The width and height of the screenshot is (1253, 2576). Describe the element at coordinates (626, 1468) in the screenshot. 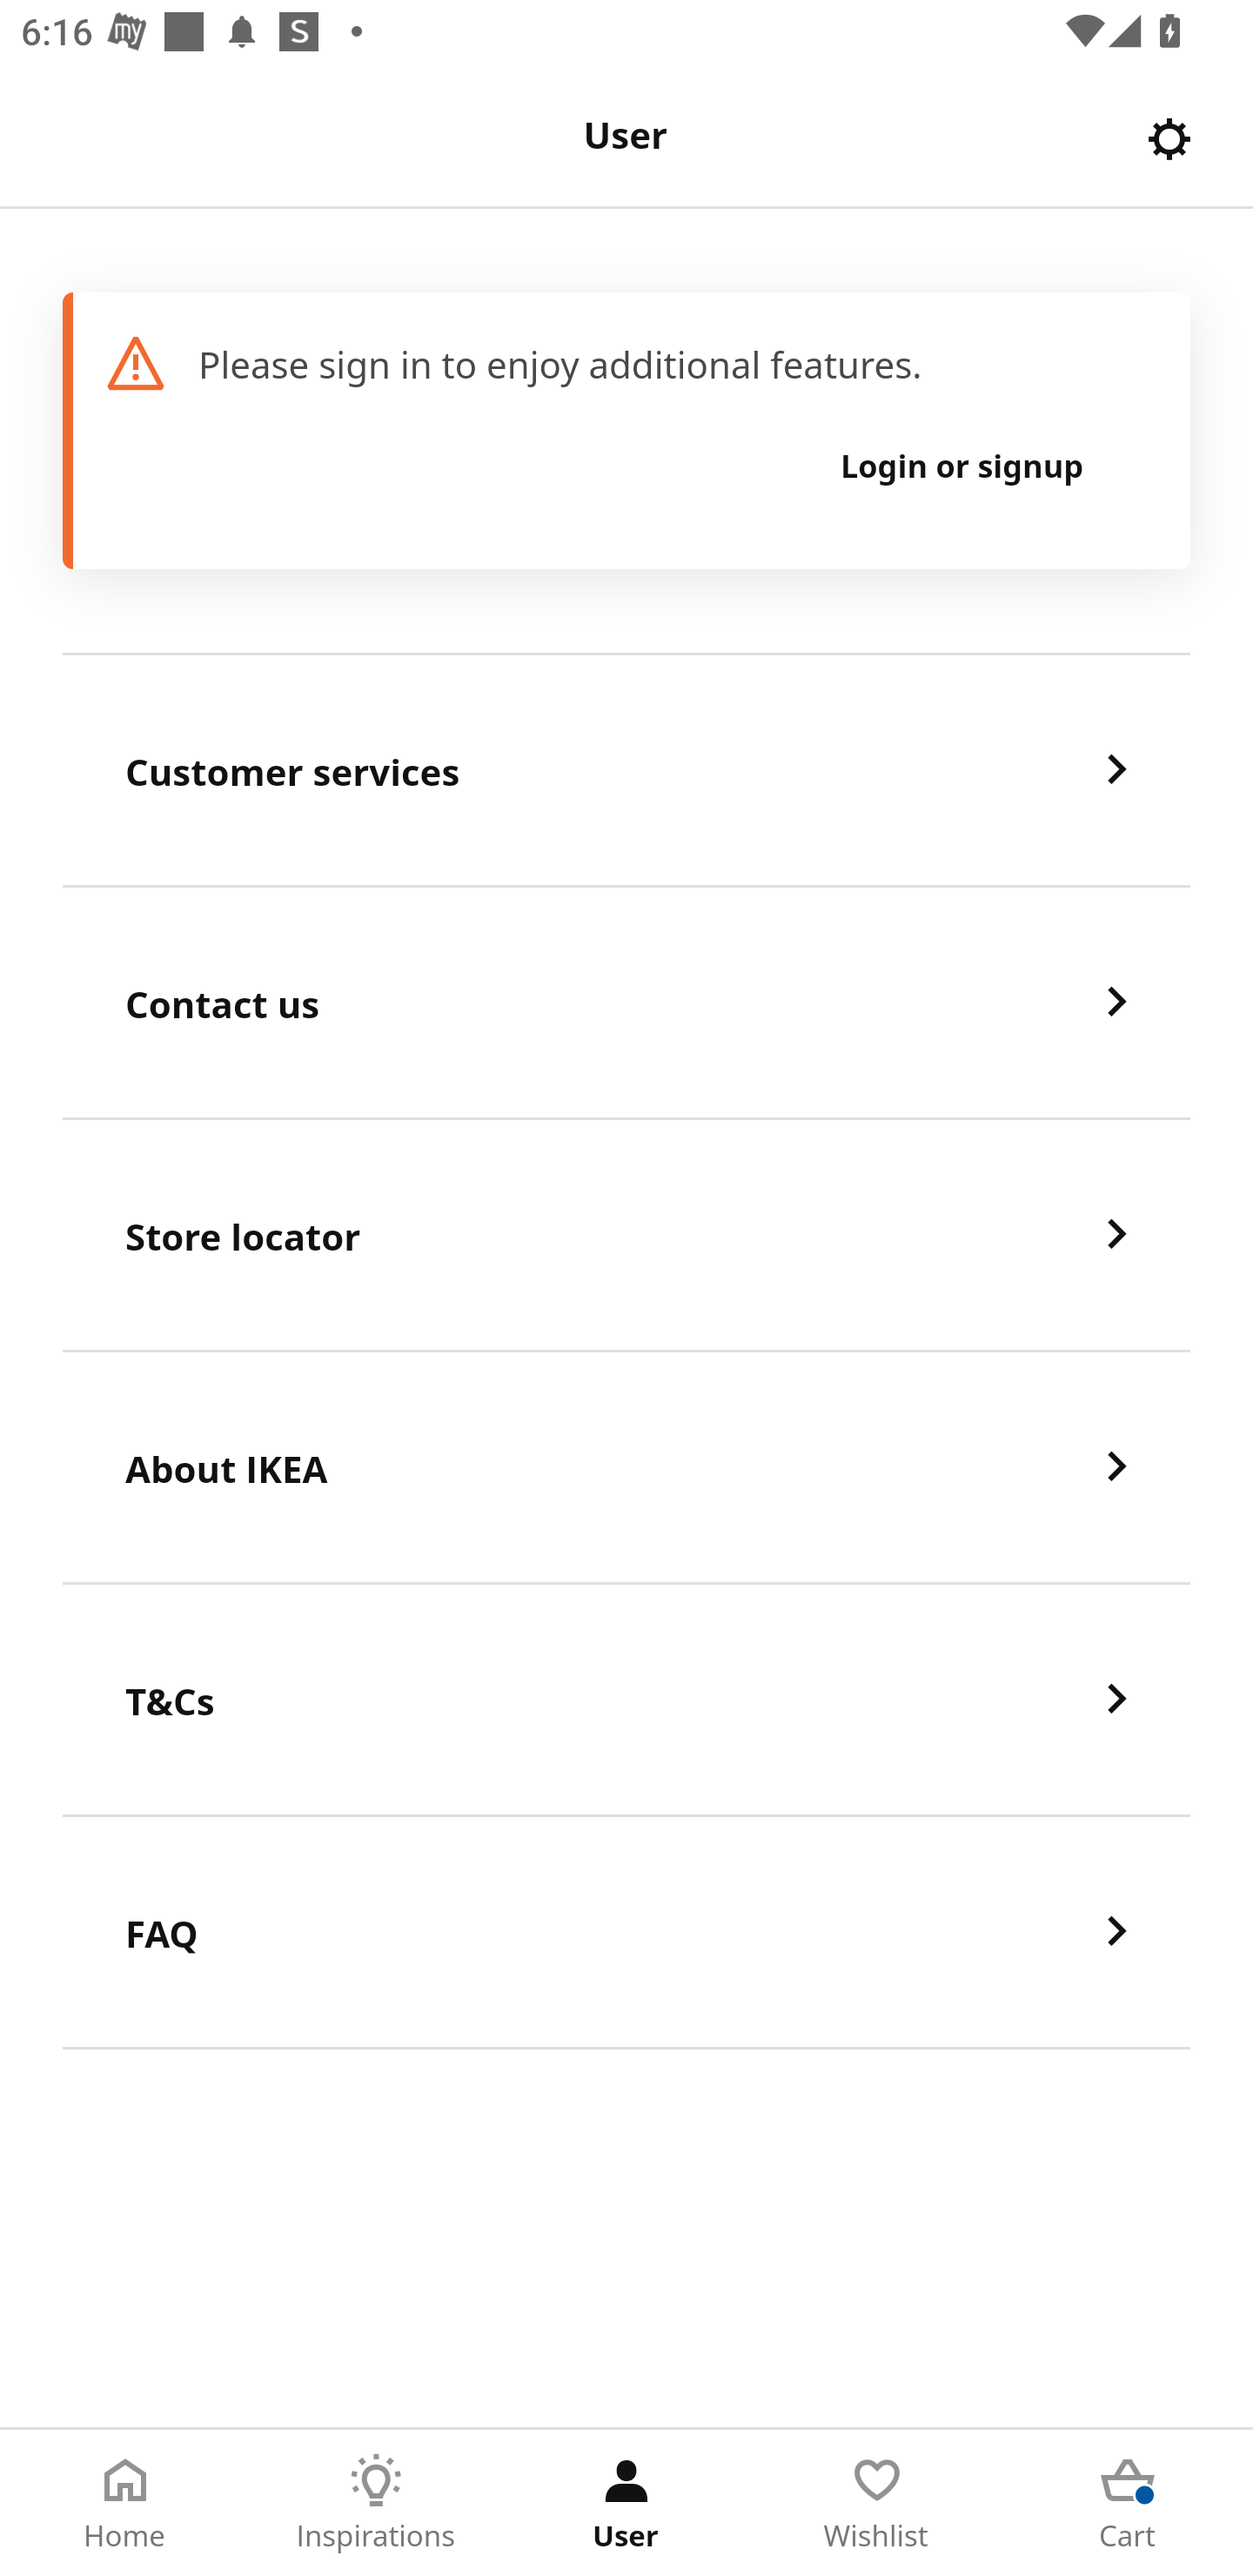

I see `About IKEA` at that location.